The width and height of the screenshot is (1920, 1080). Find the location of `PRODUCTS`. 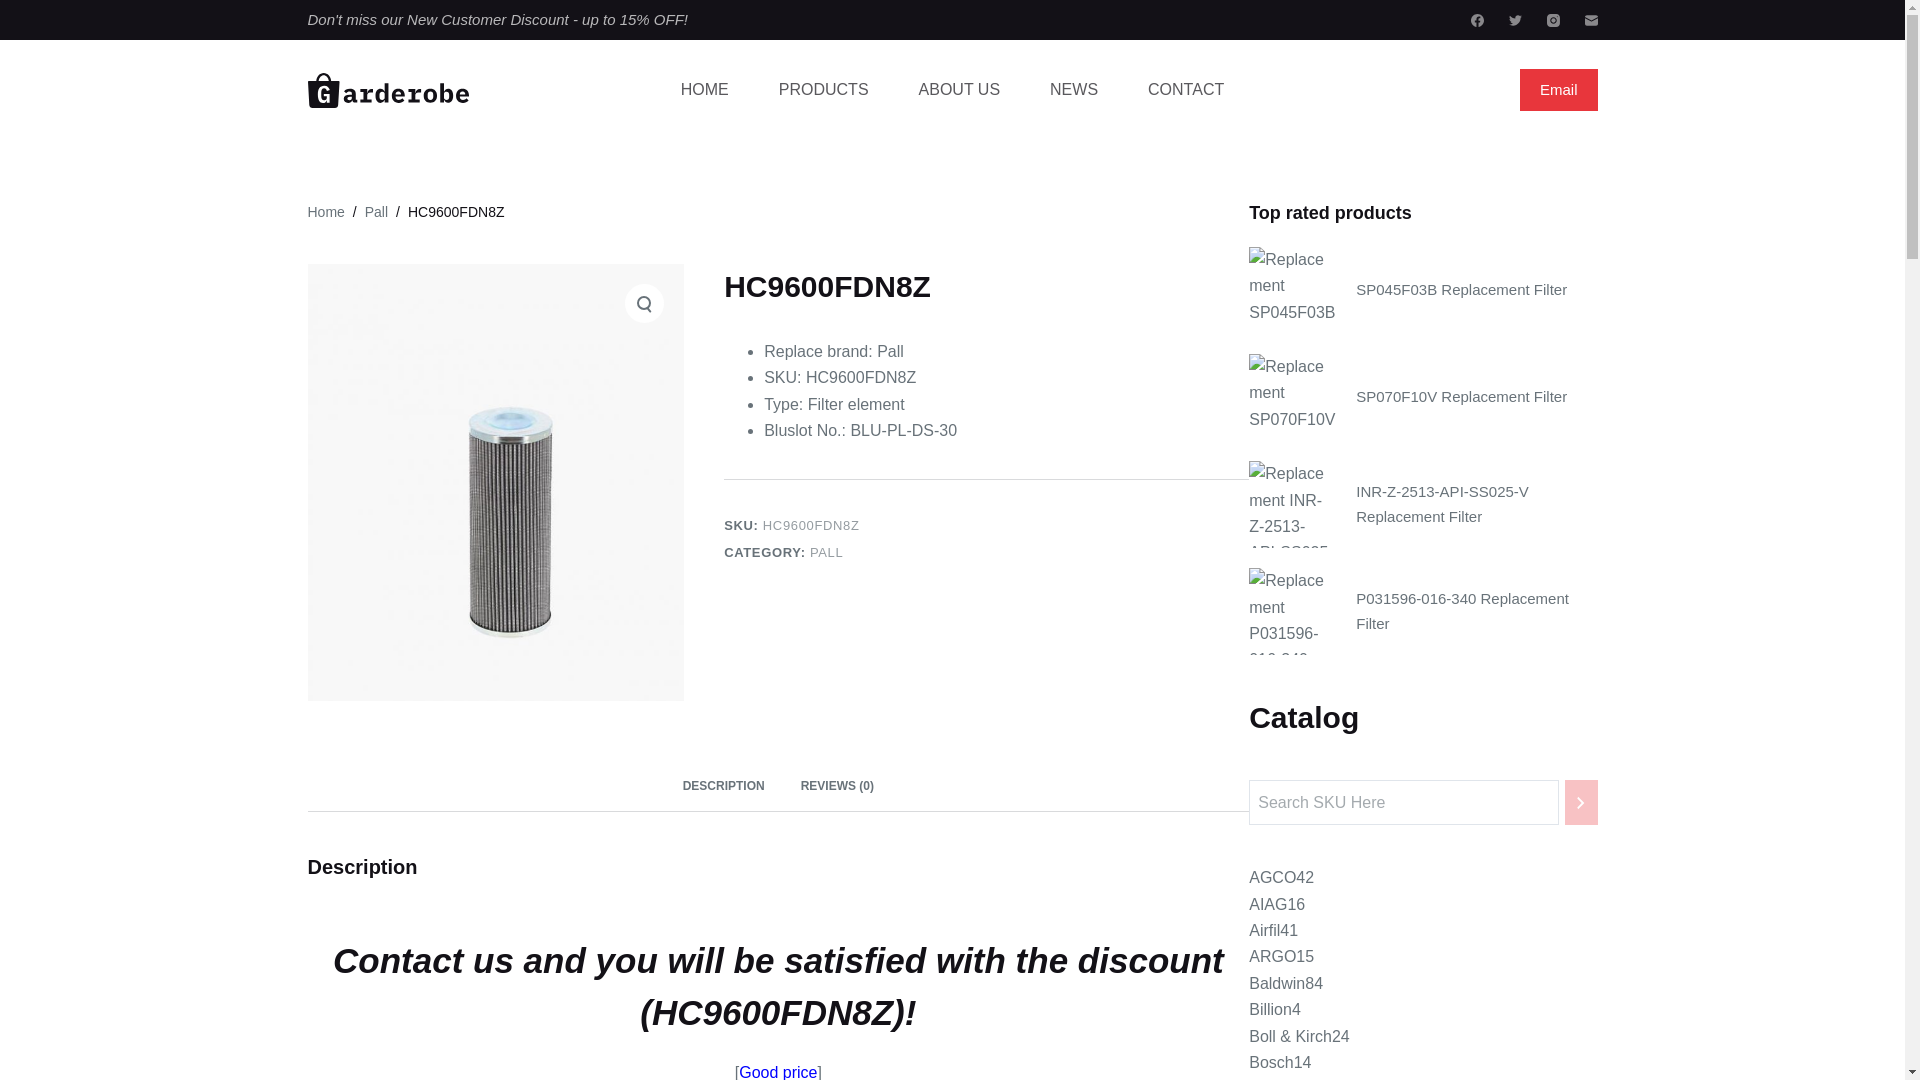

PRODUCTS is located at coordinates (824, 89).